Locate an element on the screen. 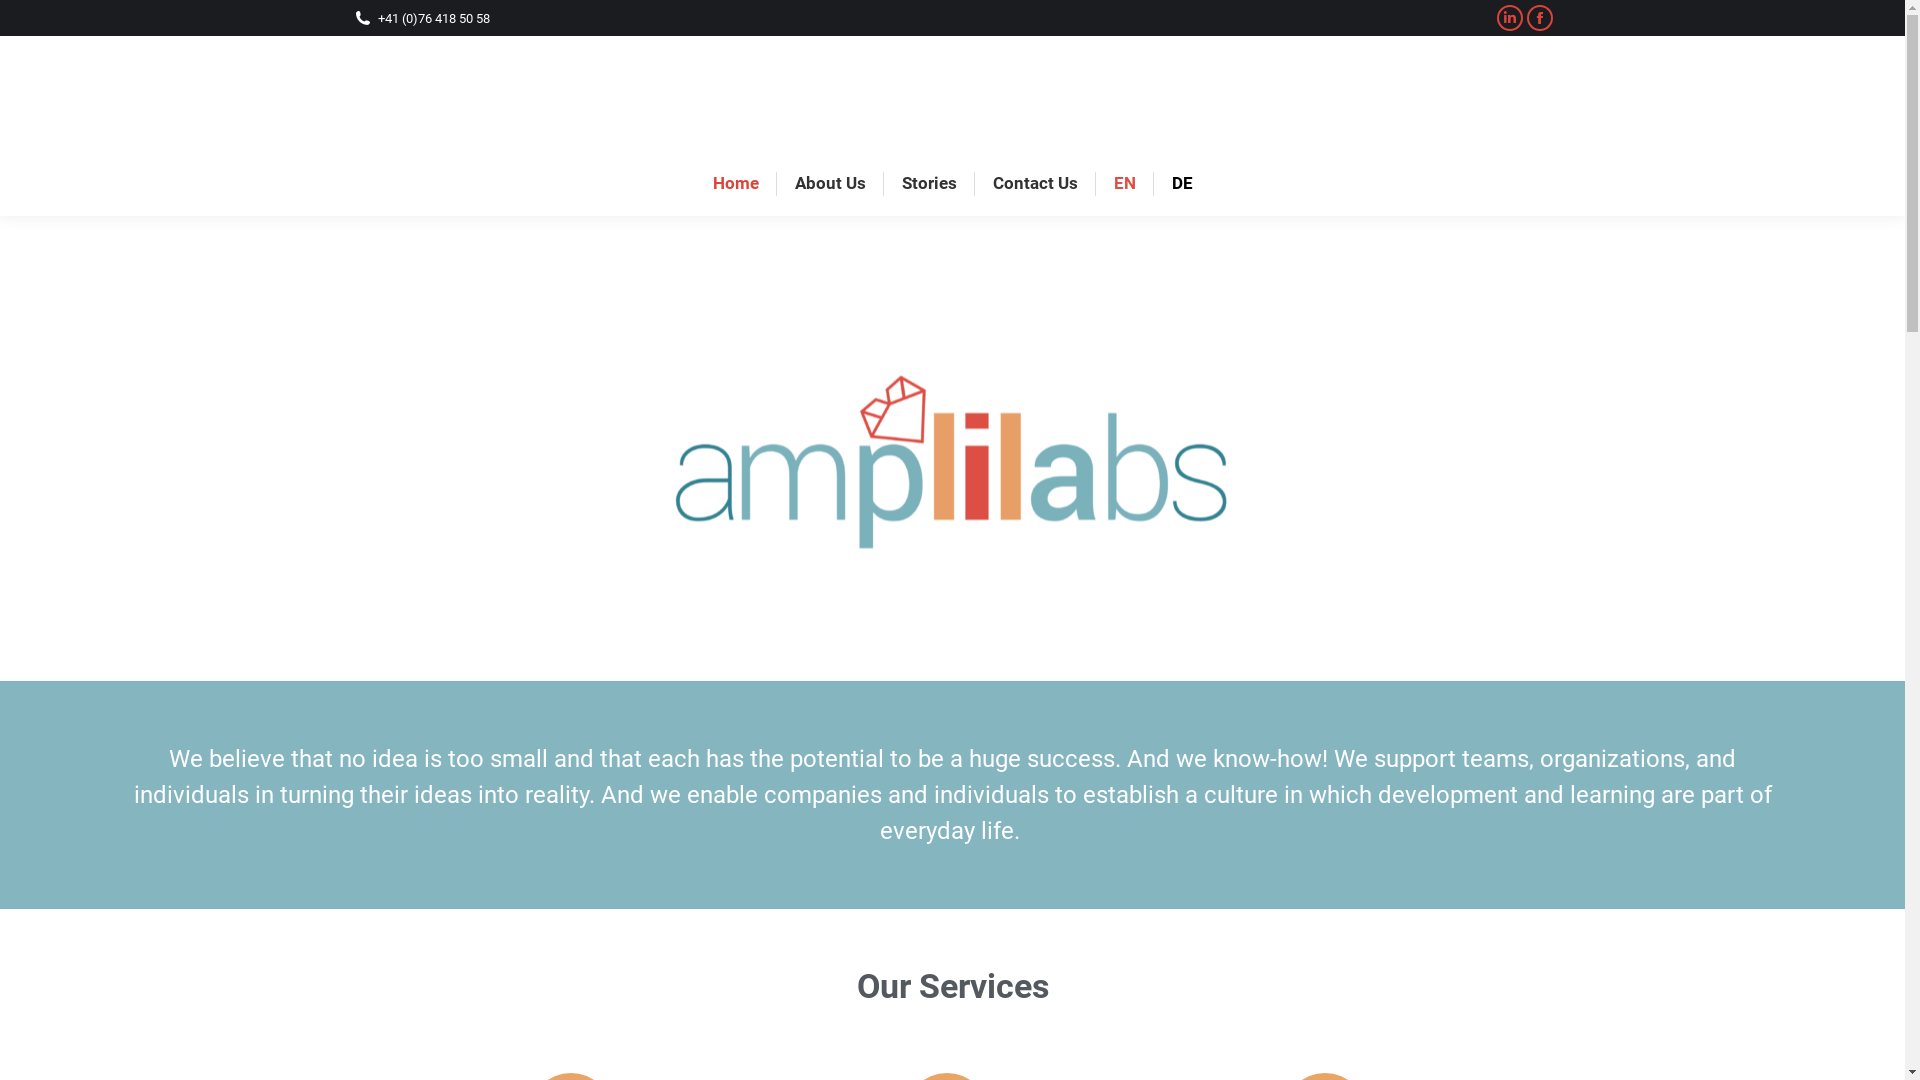 Image resolution: width=1920 pixels, height=1080 pixels. Contact Us is located at coordinates (1034, 184).